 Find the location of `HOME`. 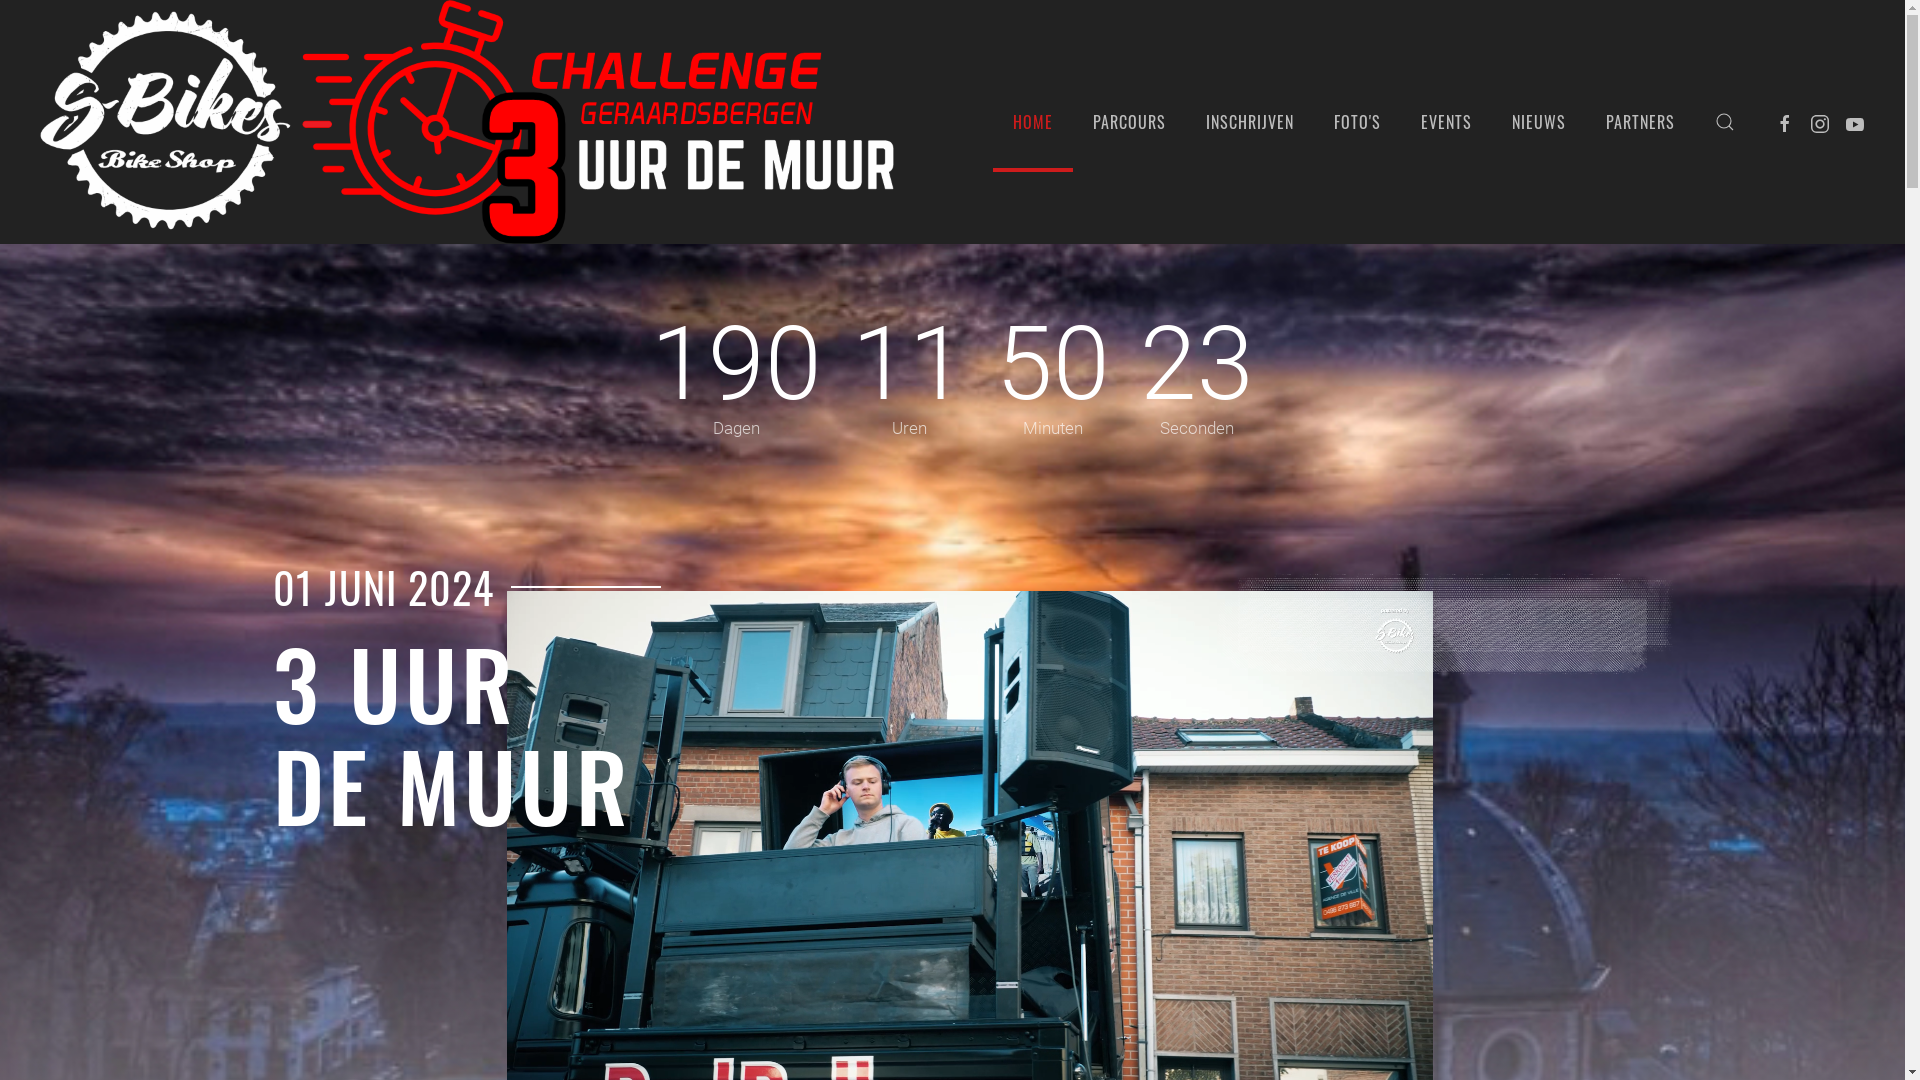

HOME is located at coordinates (1033, 122).